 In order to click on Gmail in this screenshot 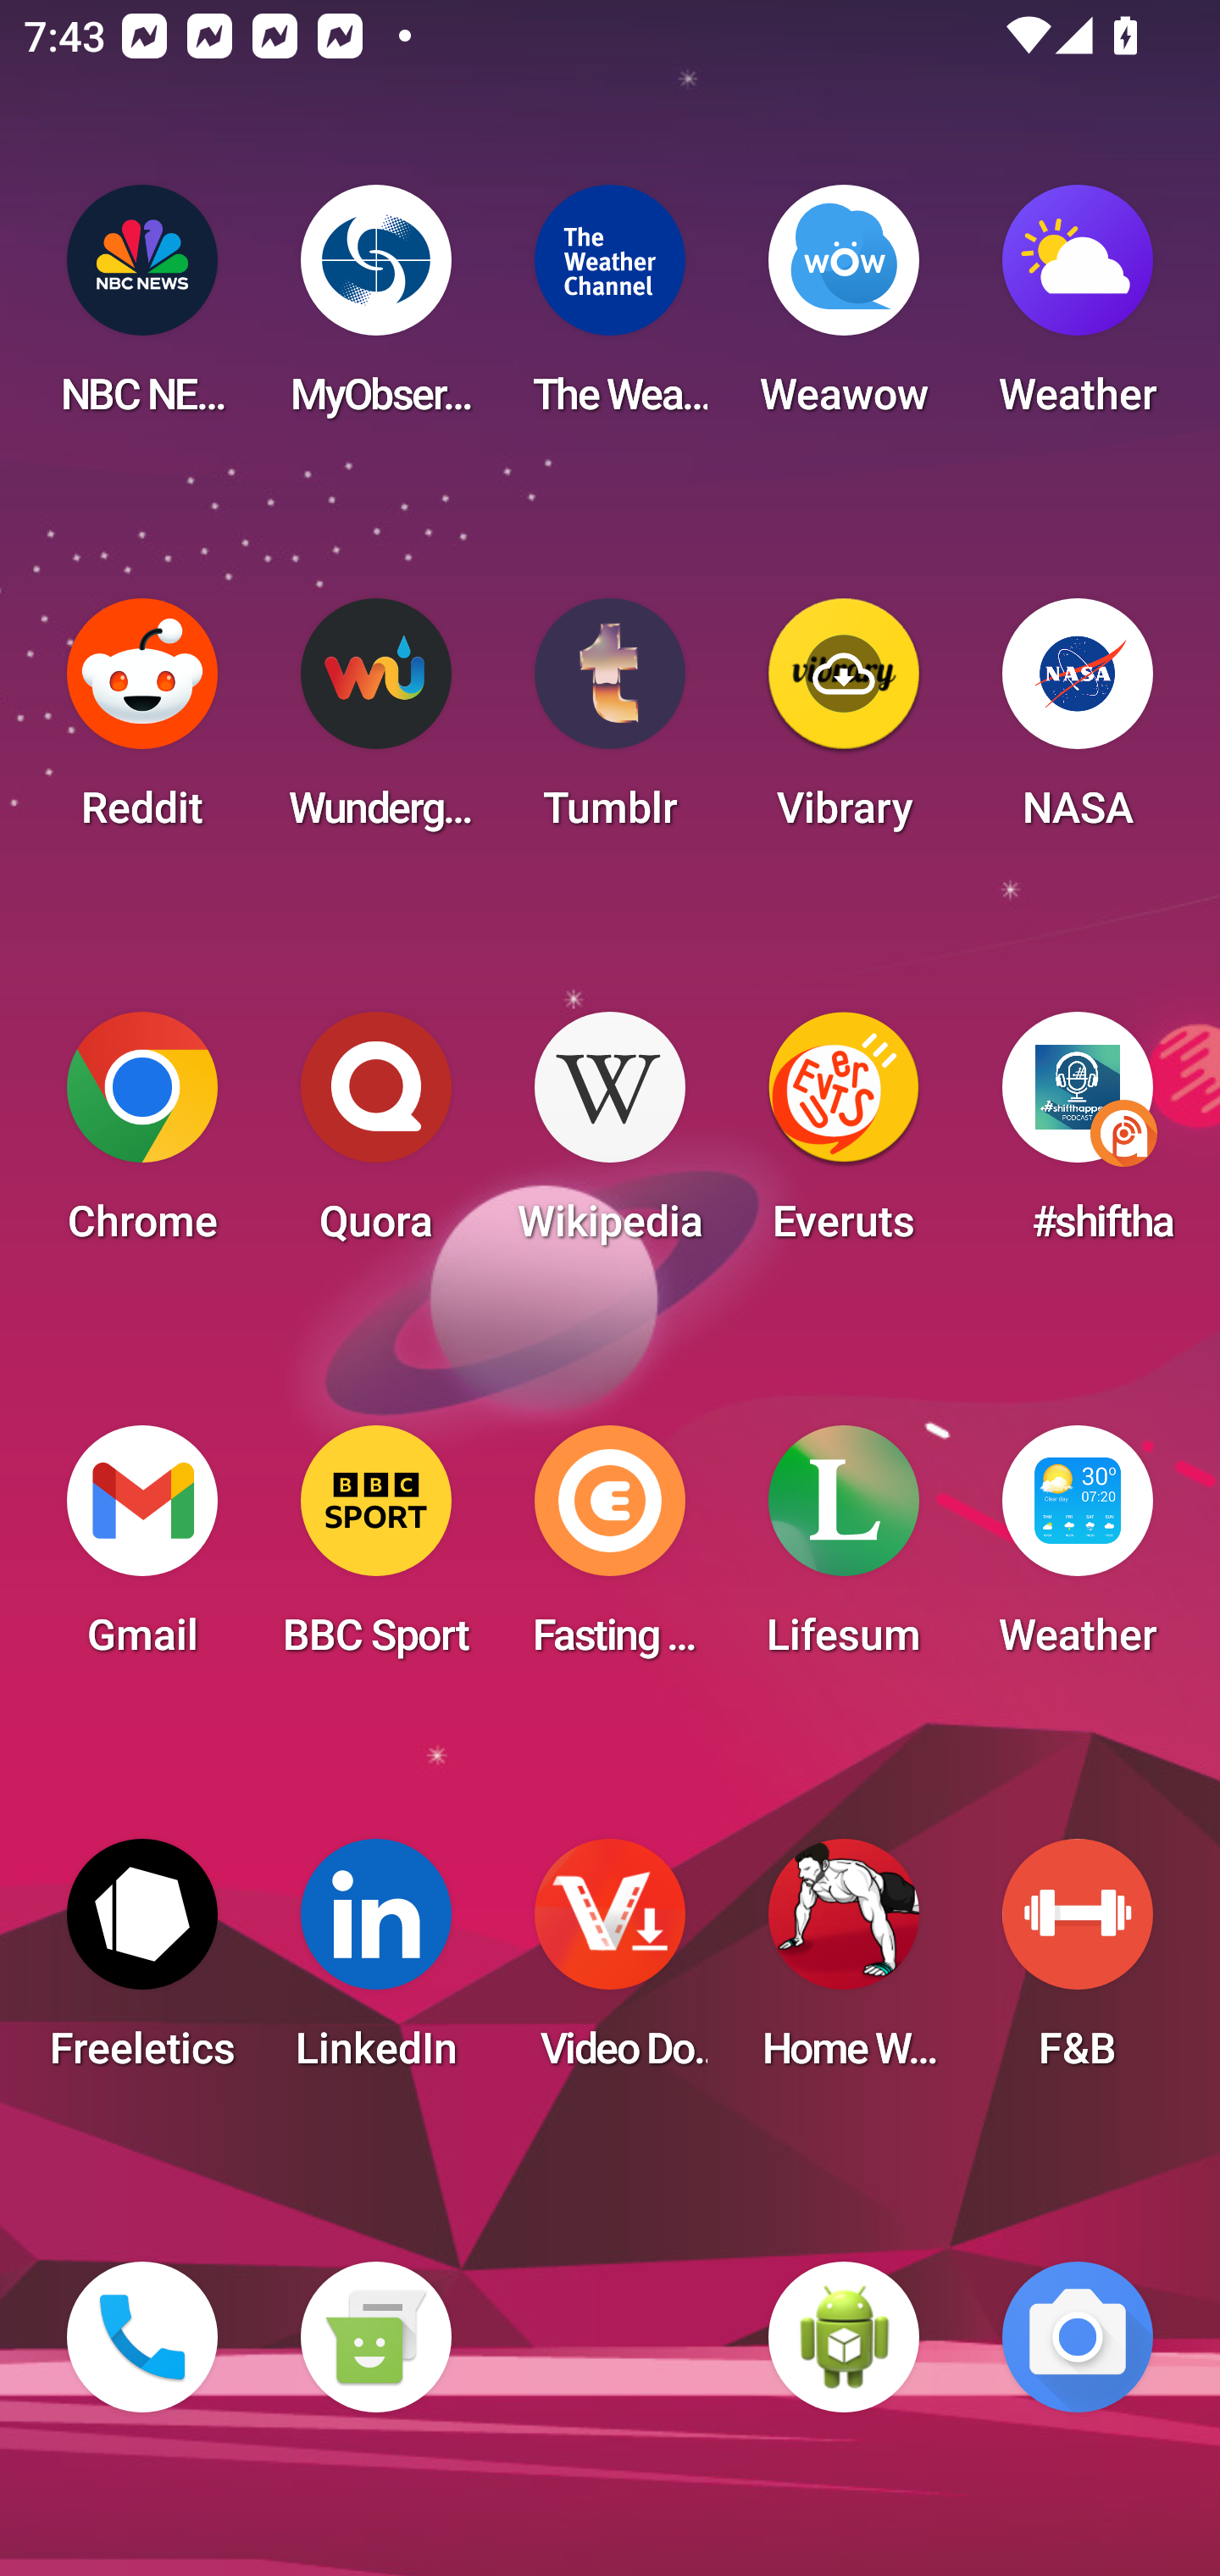, I will do `click(142, 1551)`.